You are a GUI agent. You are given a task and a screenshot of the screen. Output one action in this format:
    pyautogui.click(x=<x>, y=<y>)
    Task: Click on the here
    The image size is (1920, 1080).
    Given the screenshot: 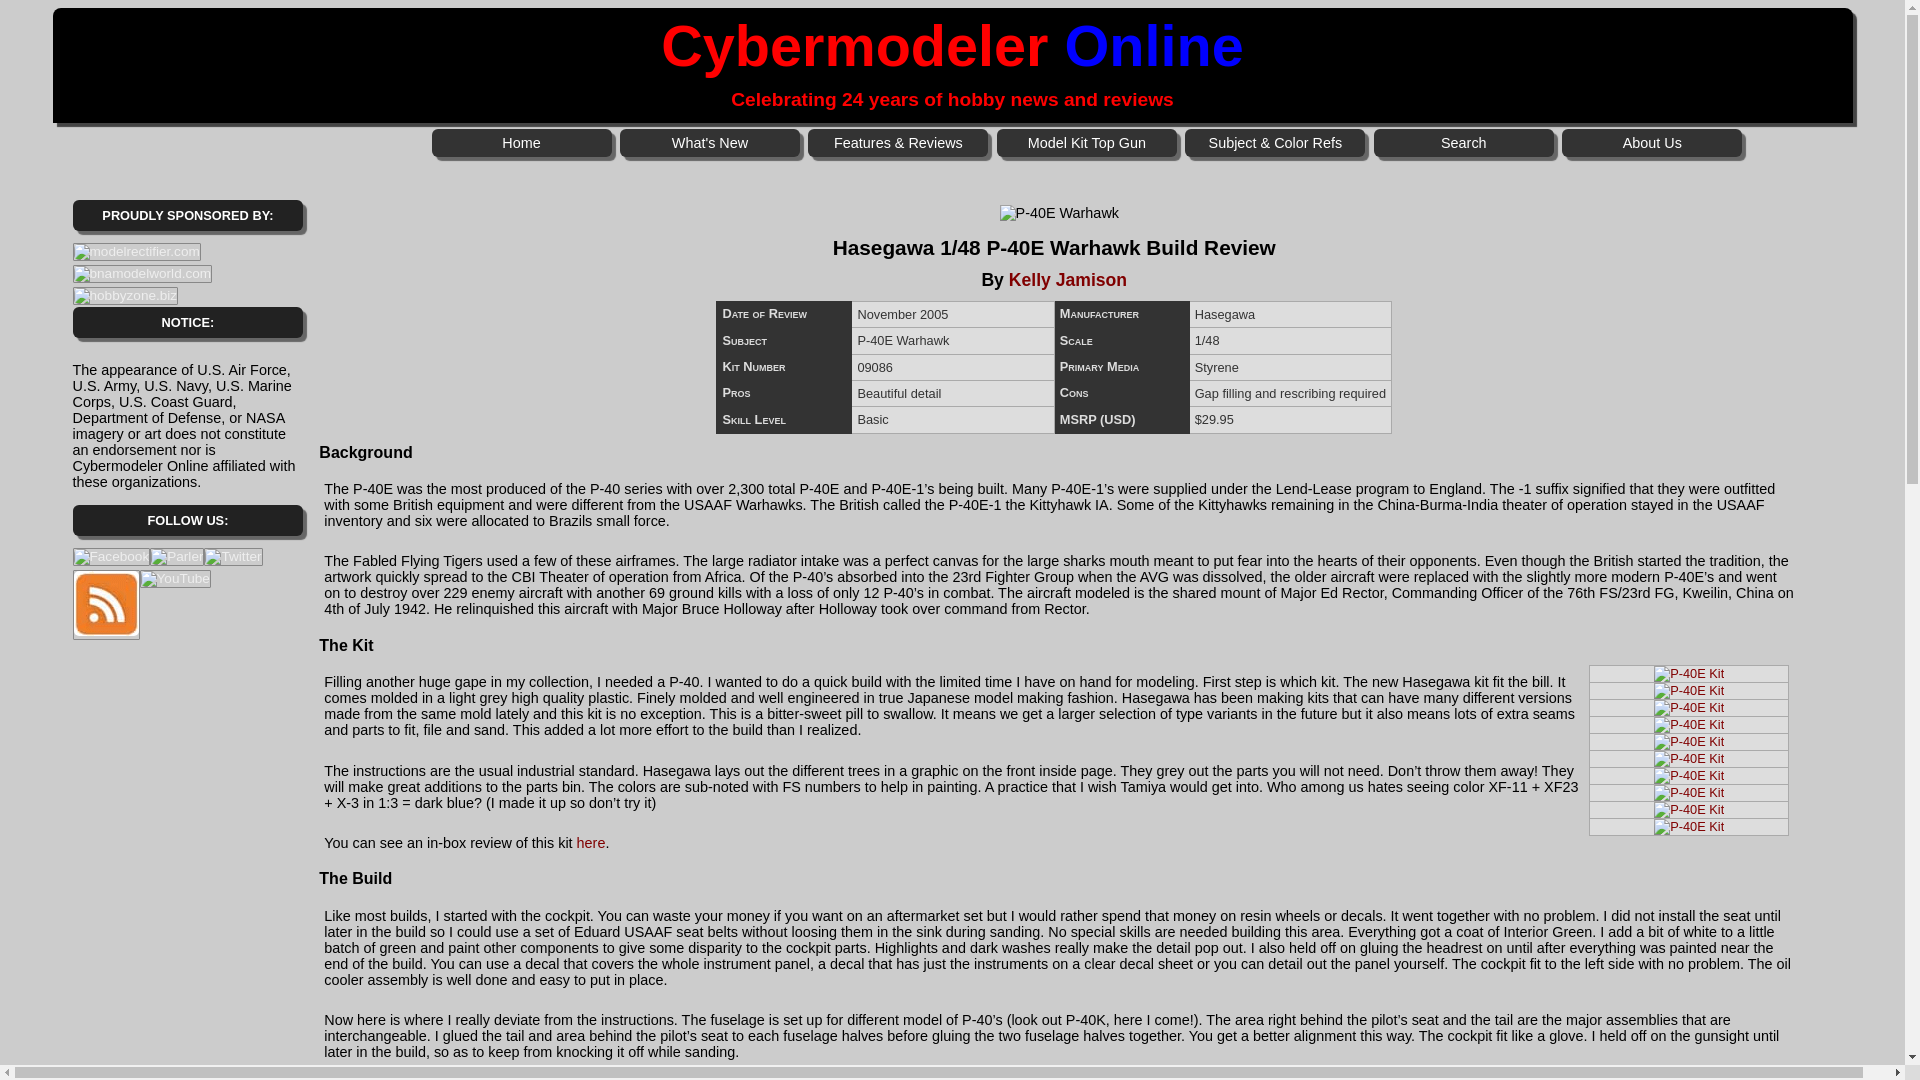 What is the action you would take?
    pyautogui.click(x=592, y=842)
    